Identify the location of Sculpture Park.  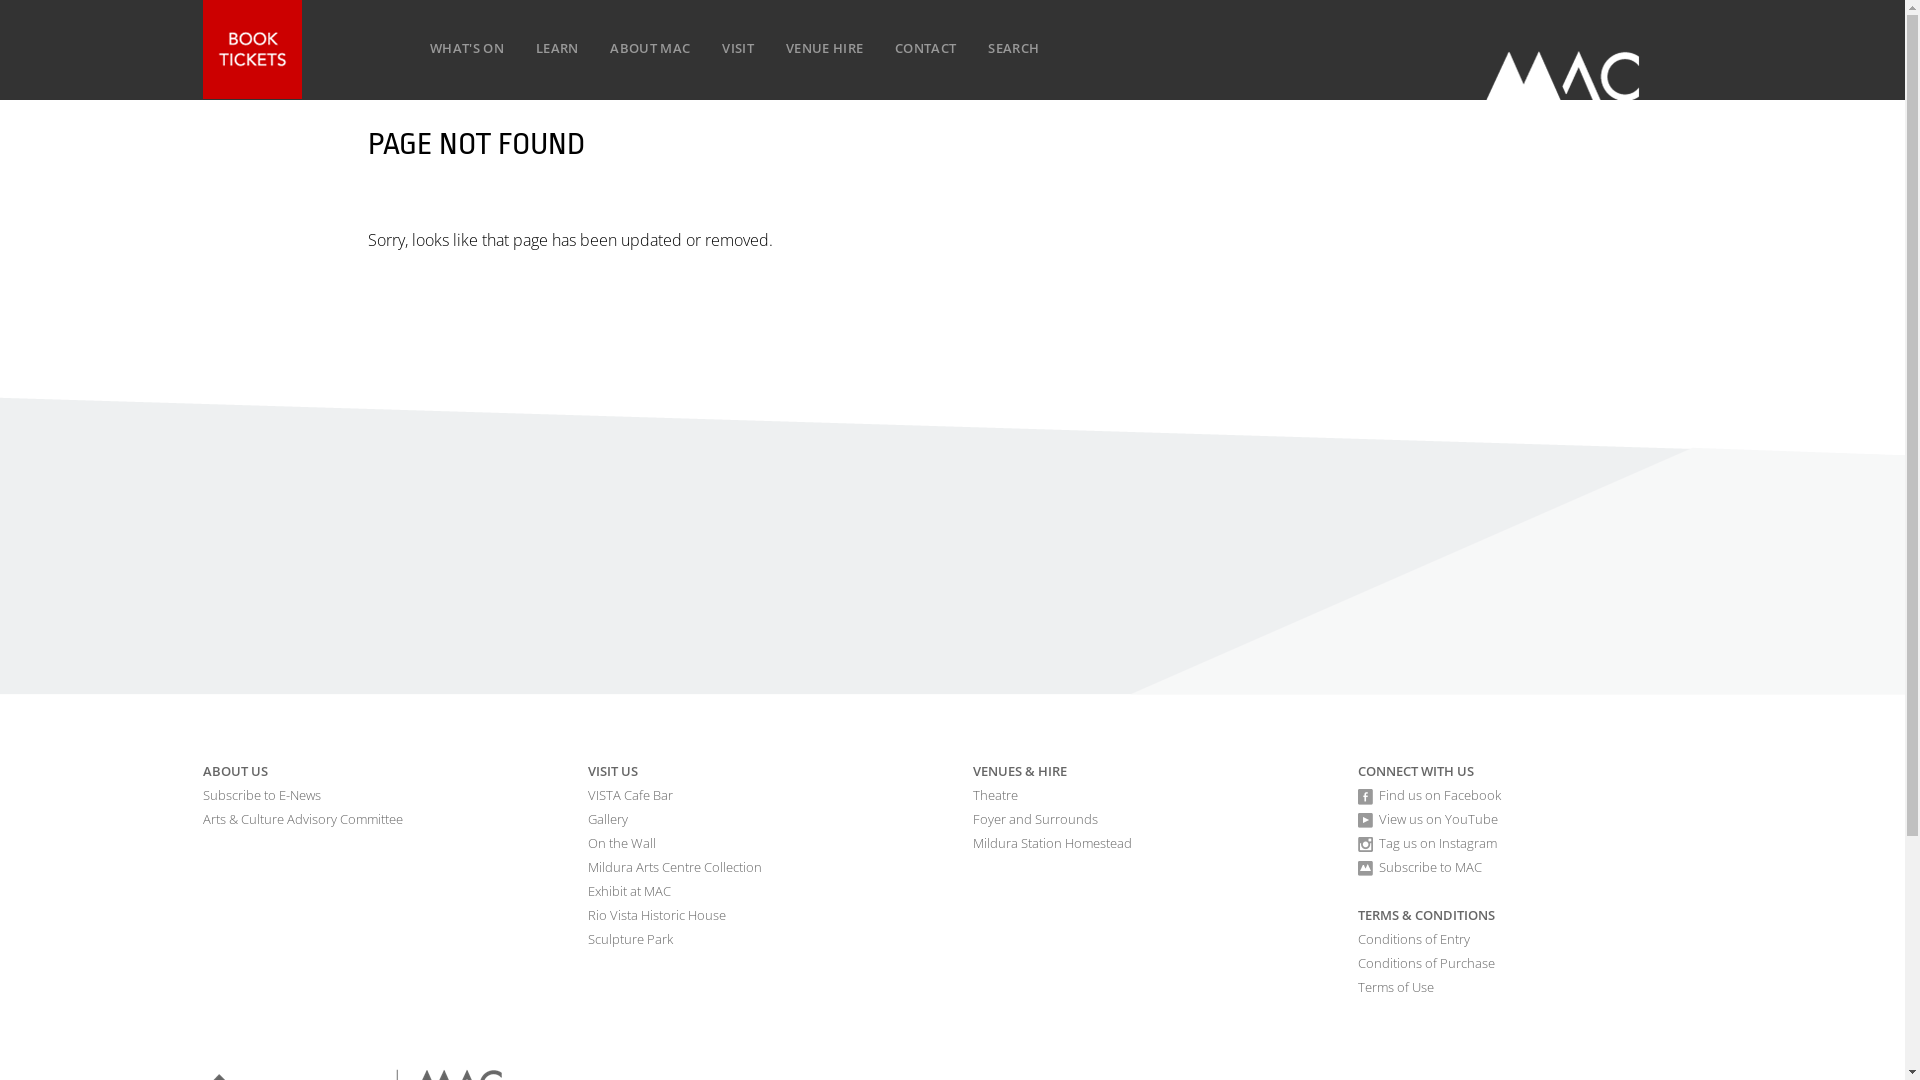
(630, 939).